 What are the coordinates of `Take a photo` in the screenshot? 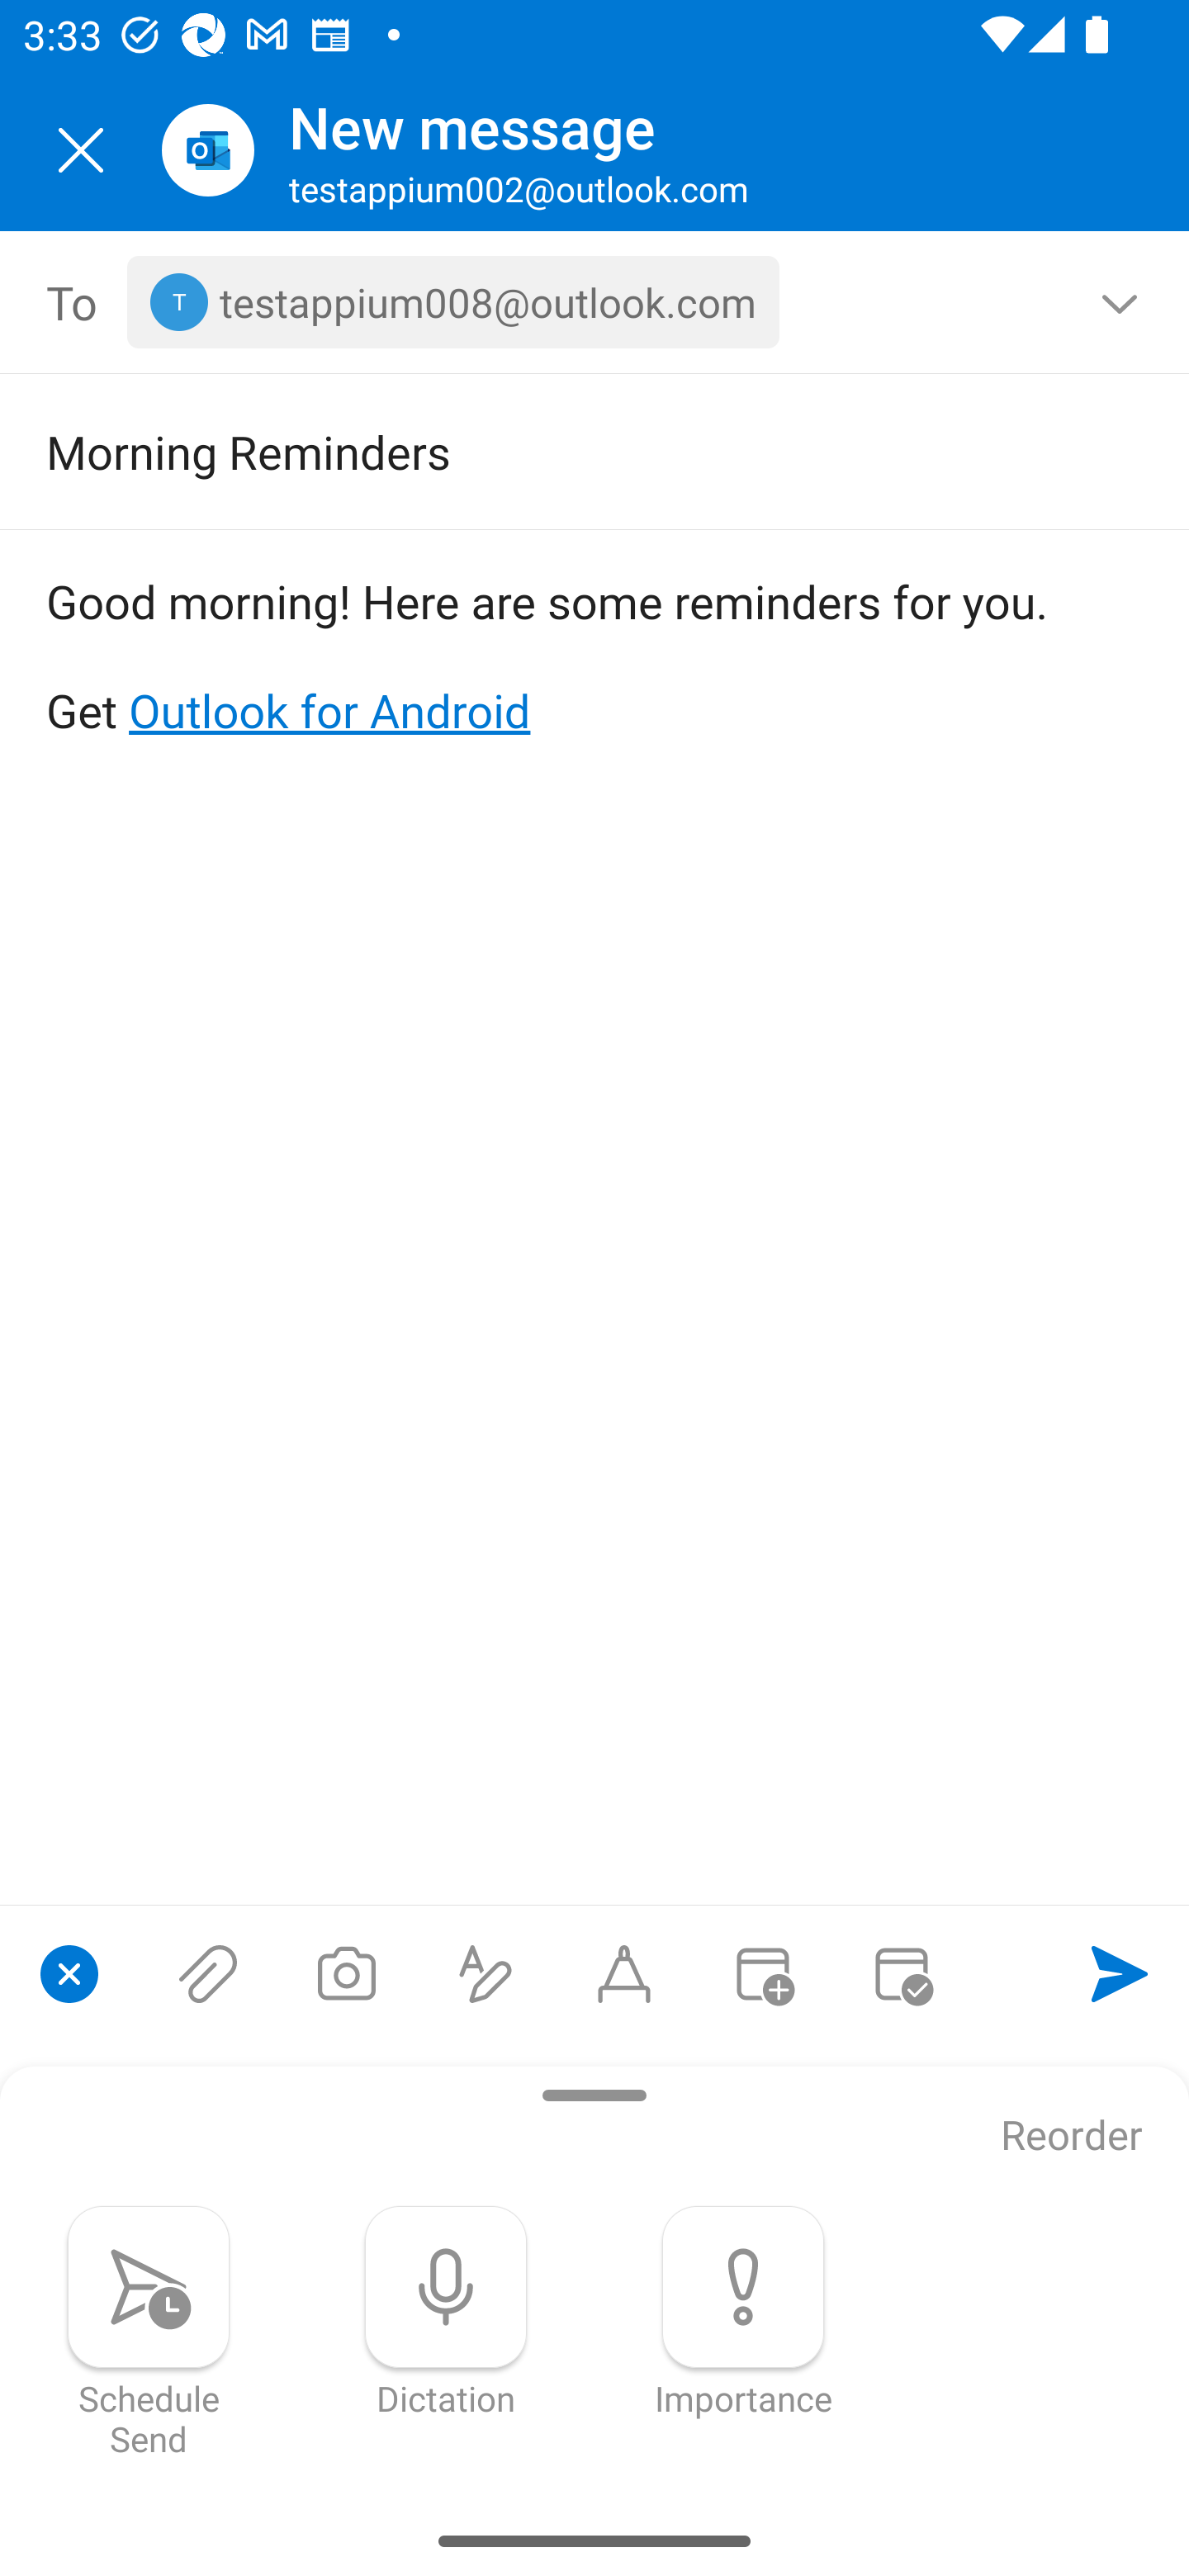 It's located at (346, 1973).